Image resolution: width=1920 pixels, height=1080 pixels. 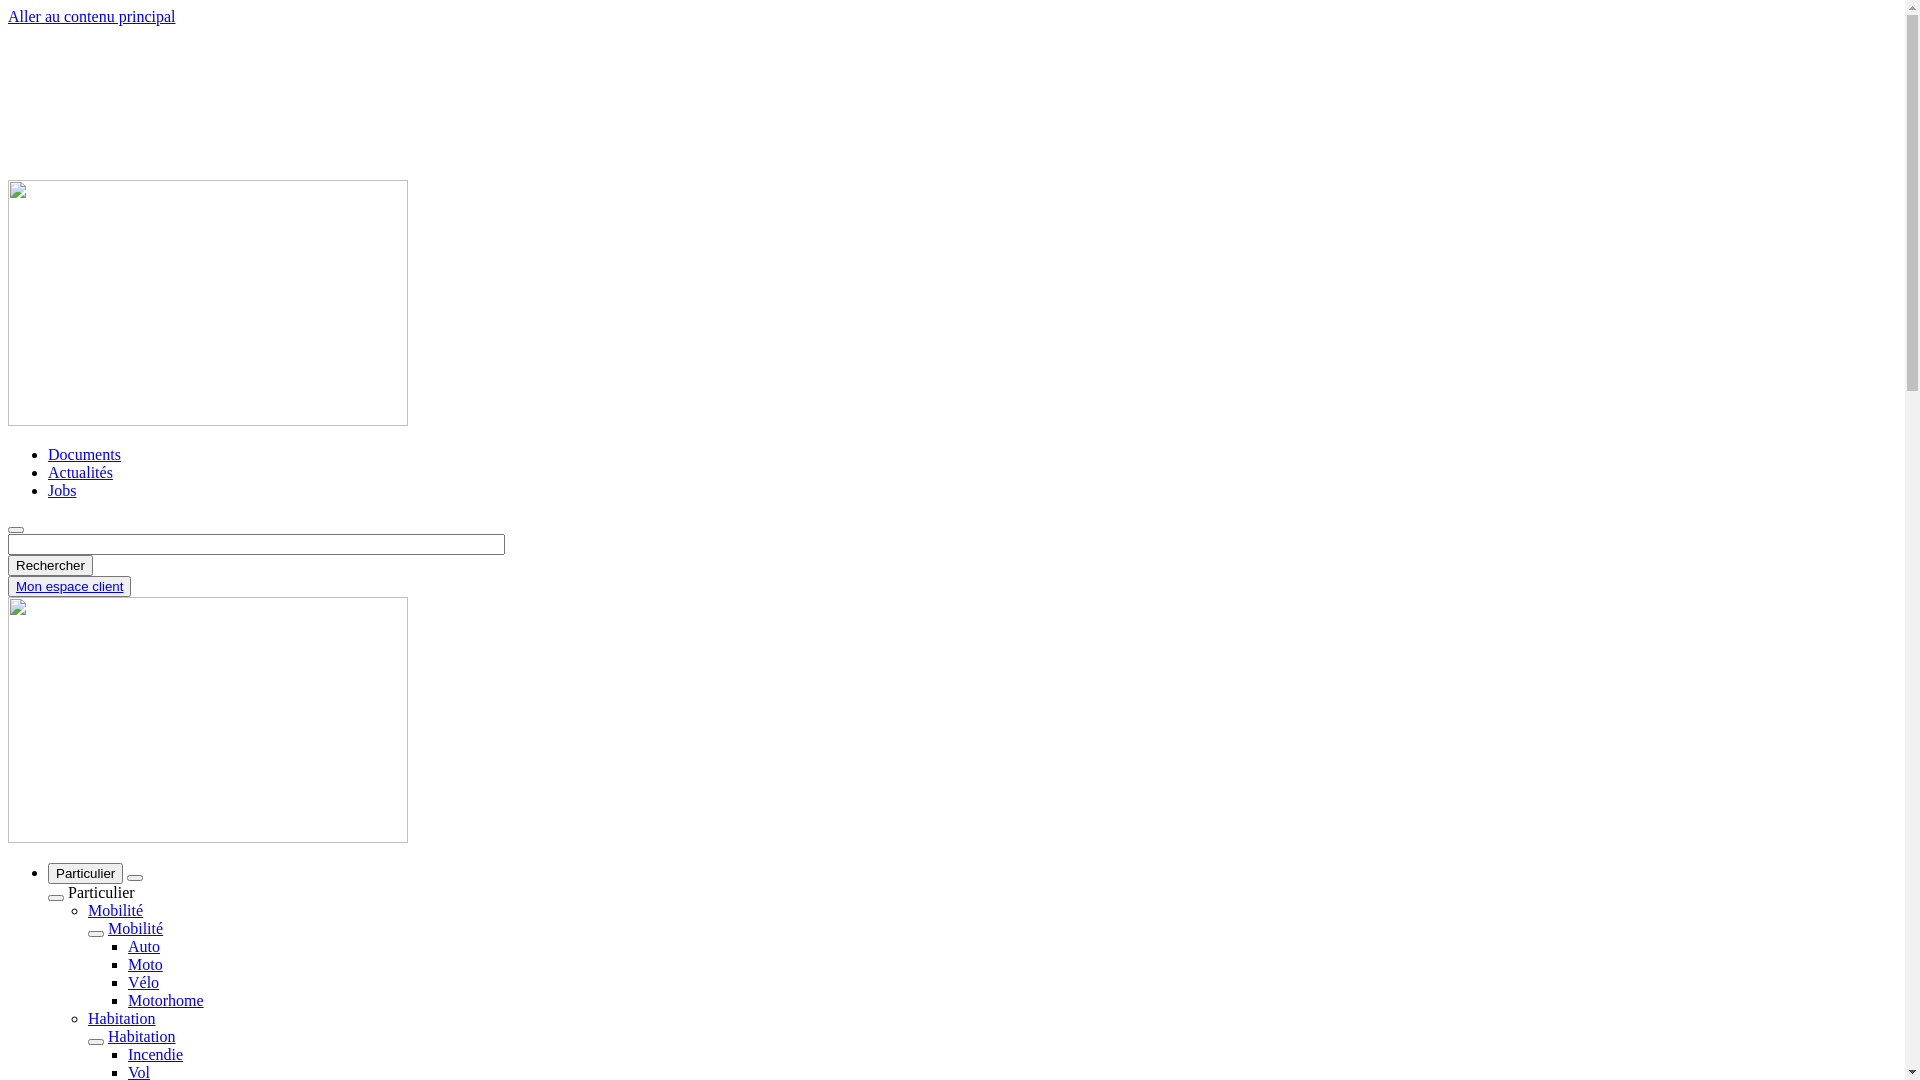 I want to click on Motorhome, so click(x=166, y=1000).